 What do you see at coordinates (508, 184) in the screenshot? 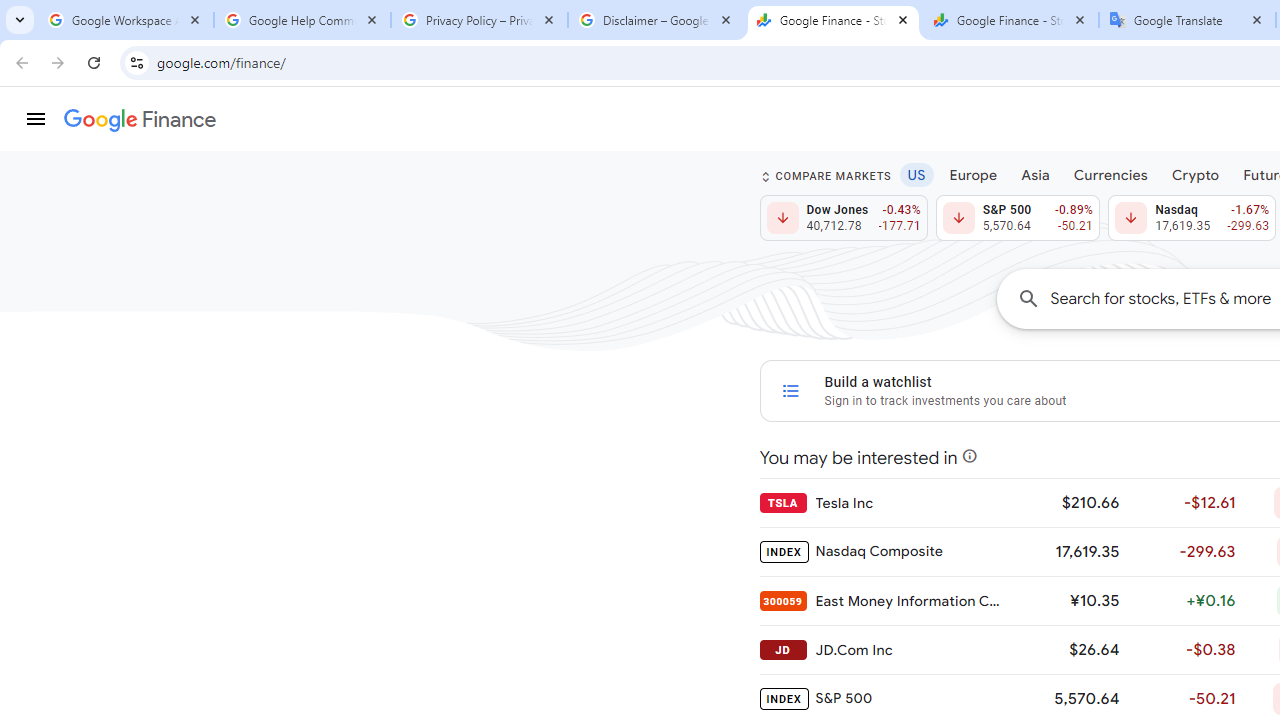
I see `Recent` at bounding box center [508, 184].